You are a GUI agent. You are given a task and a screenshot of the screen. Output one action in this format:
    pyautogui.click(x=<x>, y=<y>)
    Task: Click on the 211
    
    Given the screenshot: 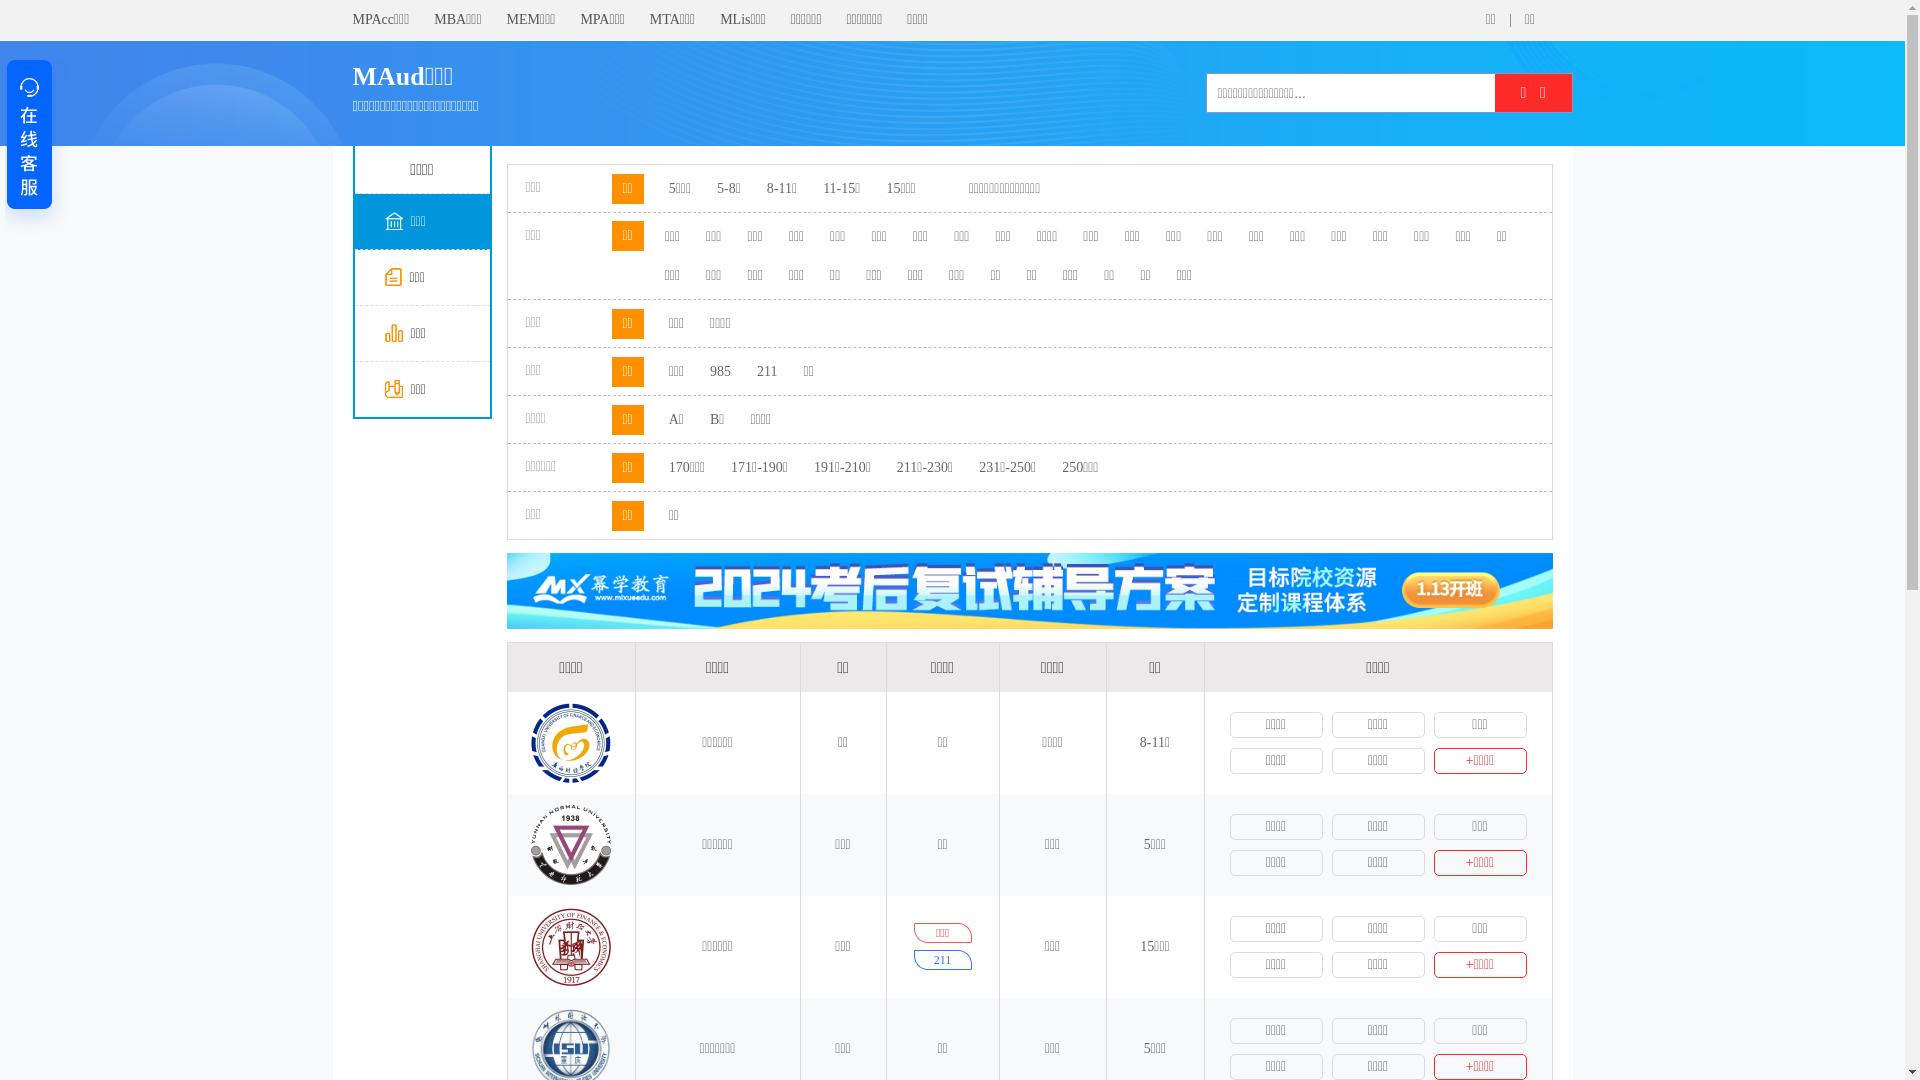 What is the action you would take?
    pyautogui.click(x=767, y=372)
    